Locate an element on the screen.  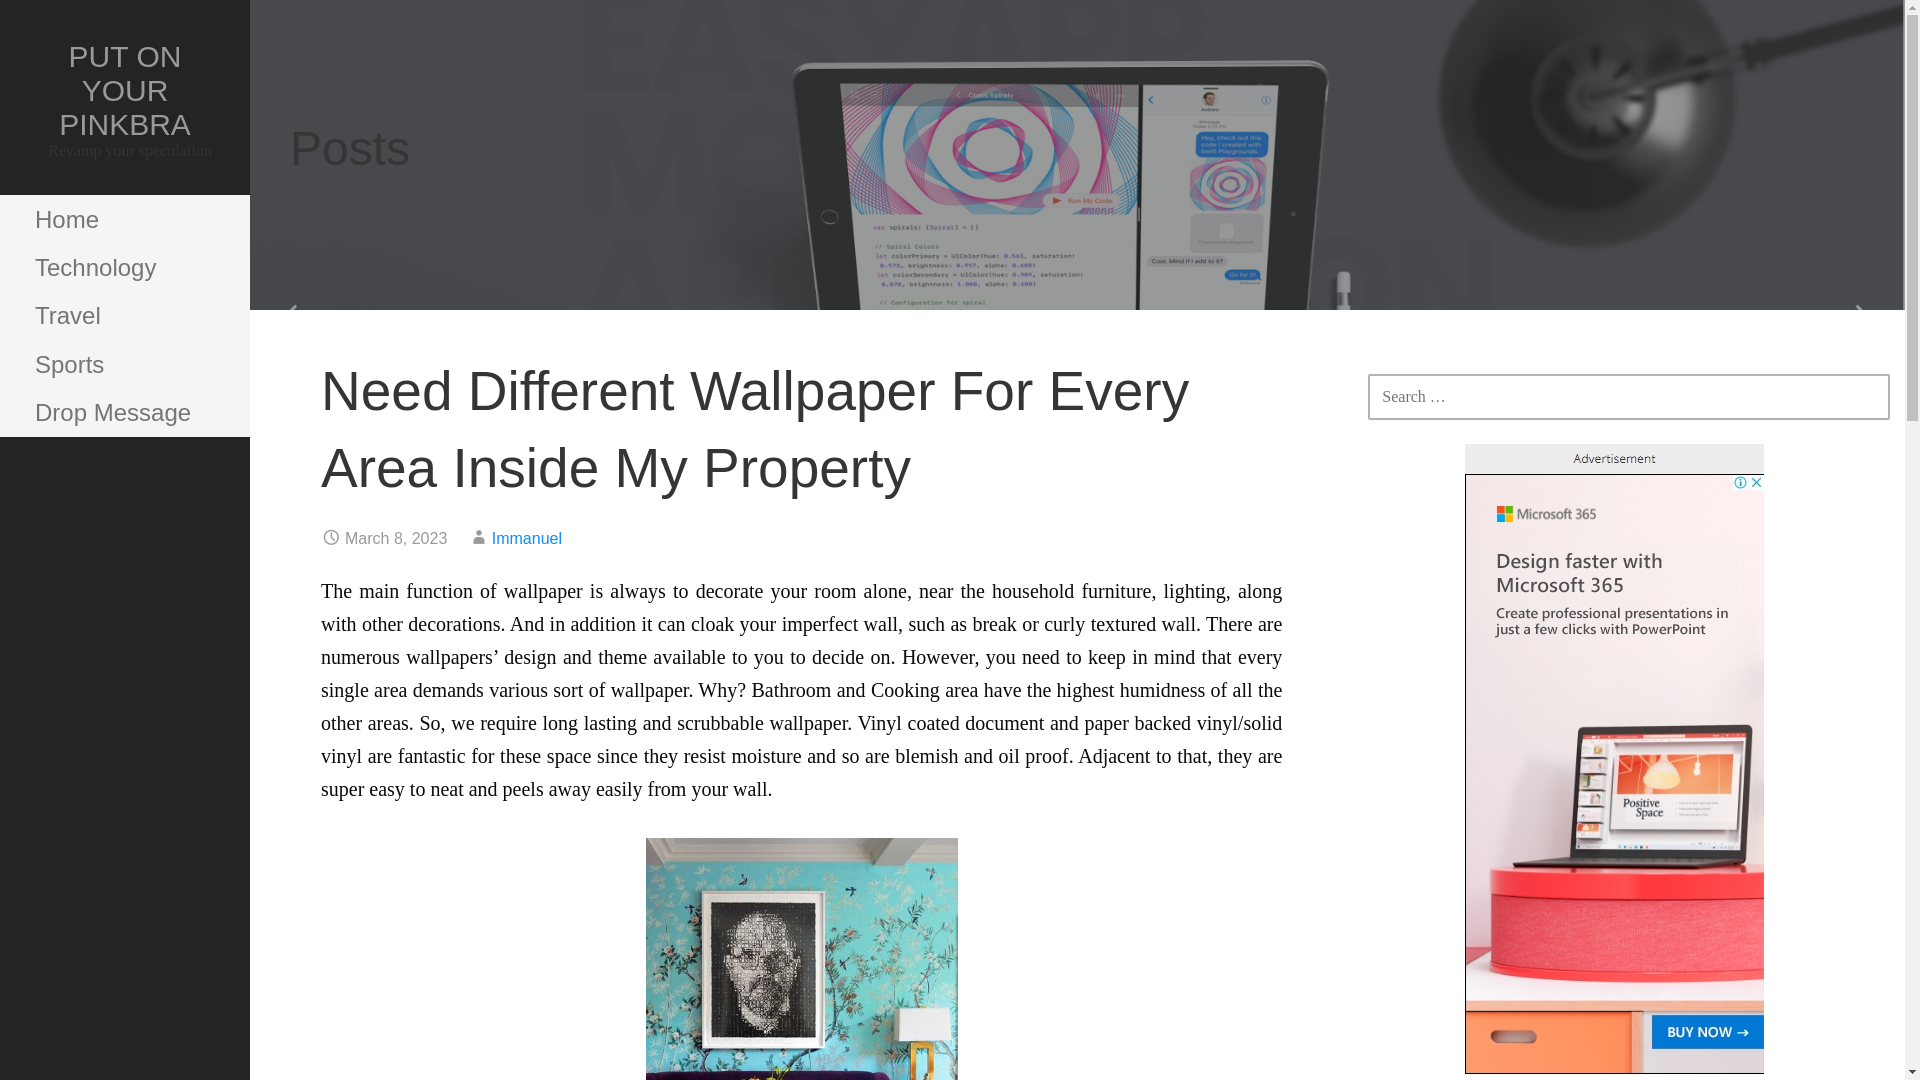
Posts by Immanuel is located at coordinates (526, 538).